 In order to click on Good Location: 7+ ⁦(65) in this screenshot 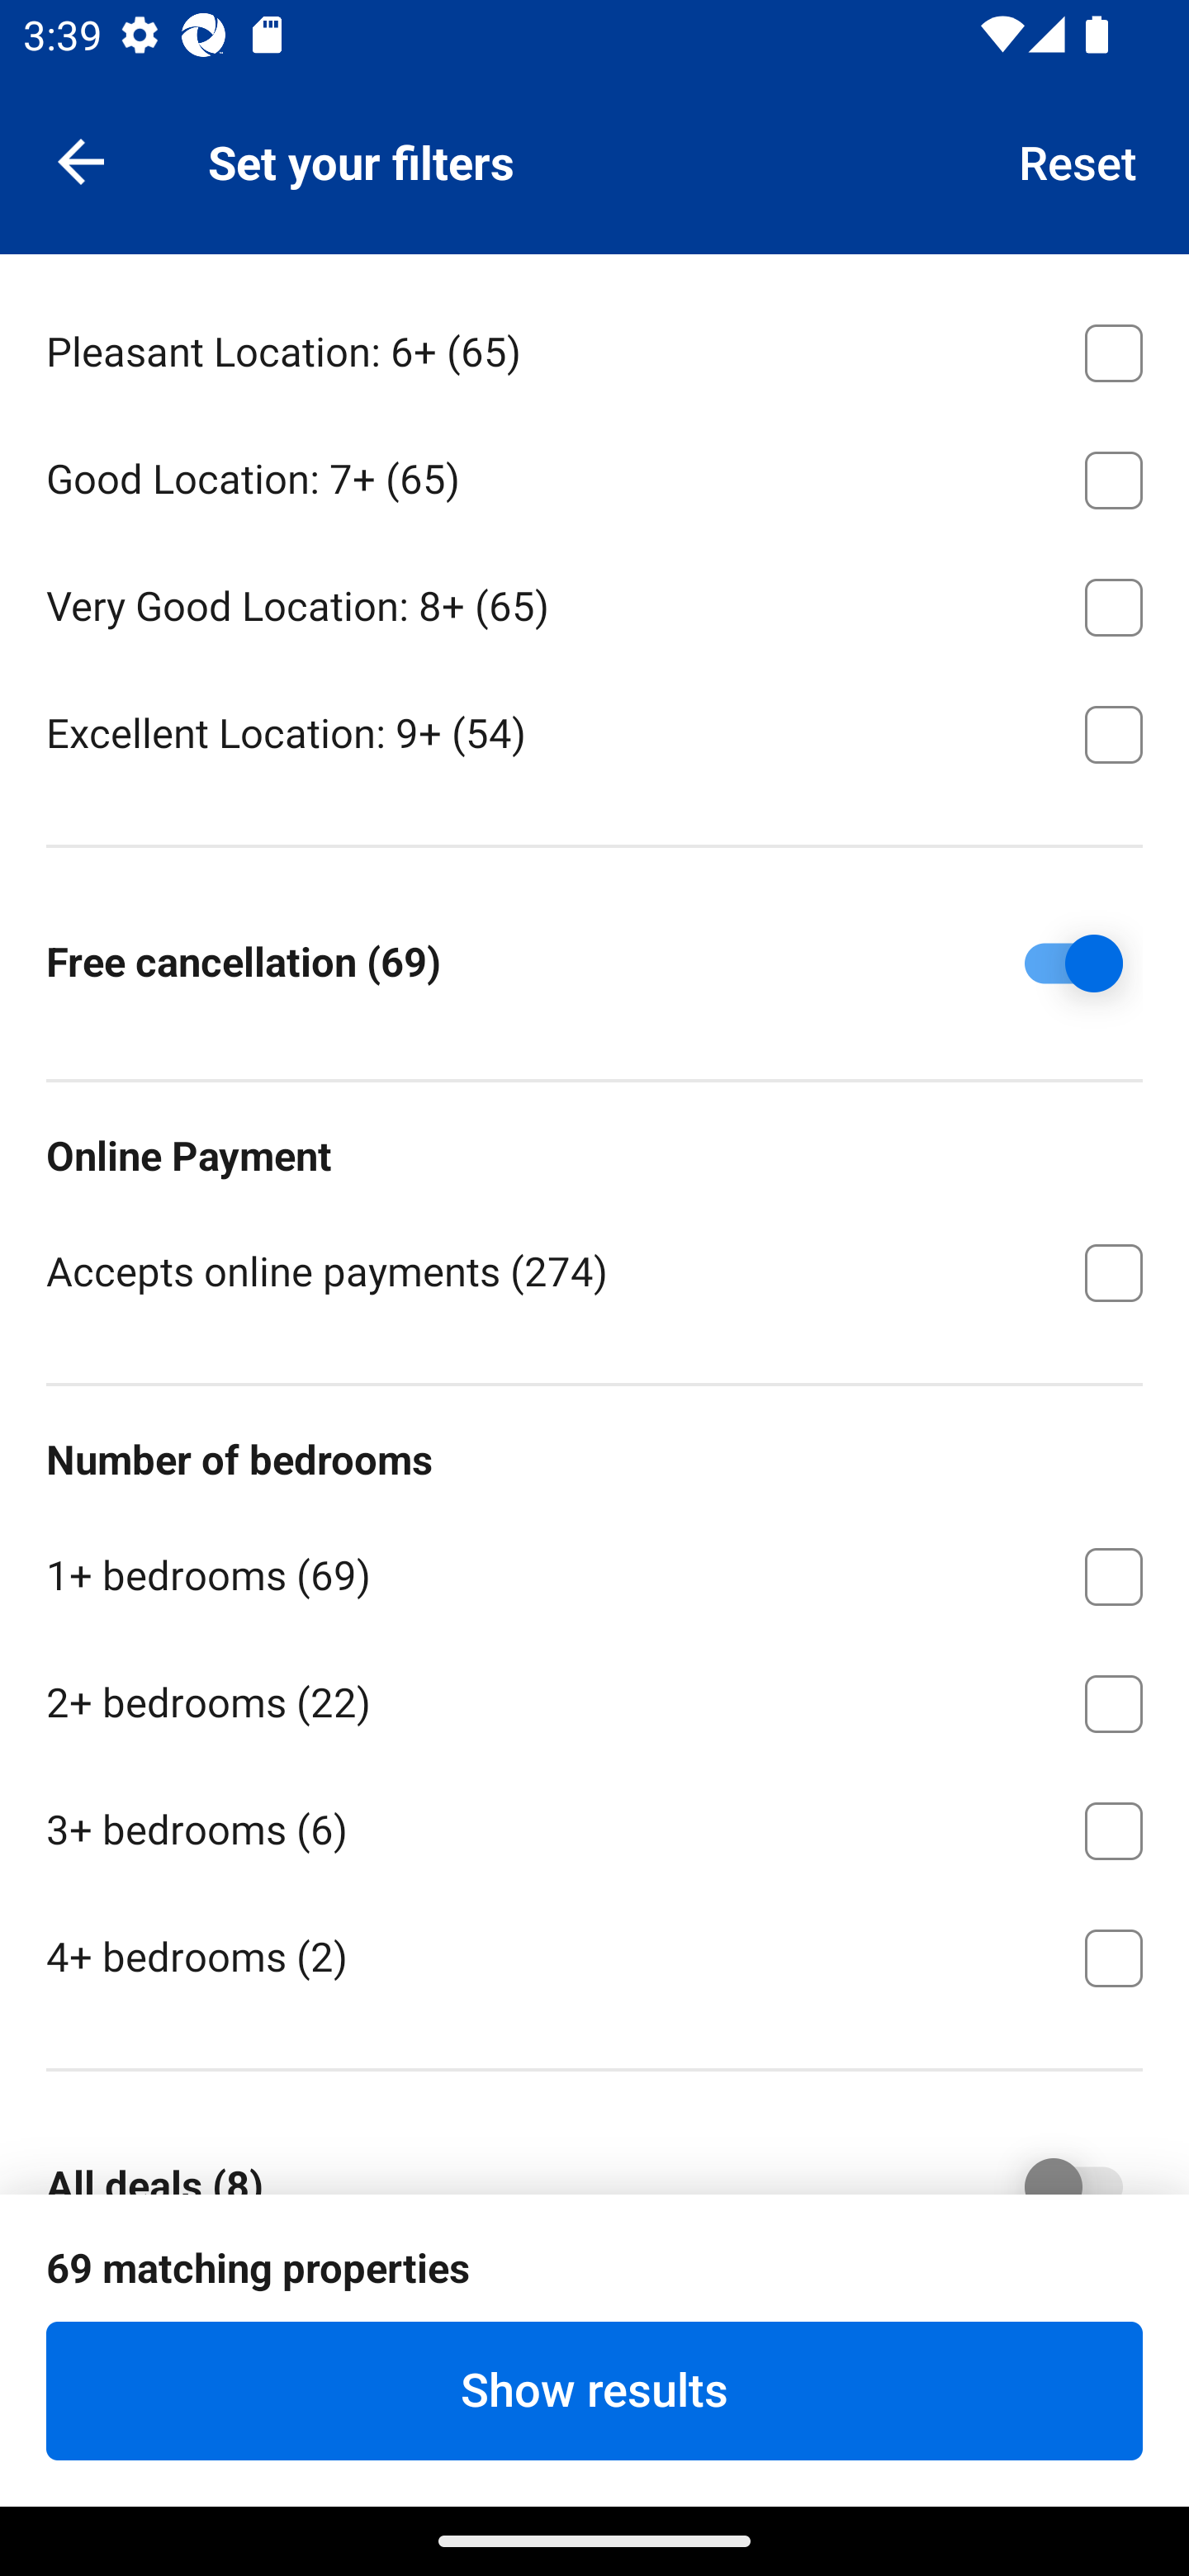, I will do `click(594, 476)`.